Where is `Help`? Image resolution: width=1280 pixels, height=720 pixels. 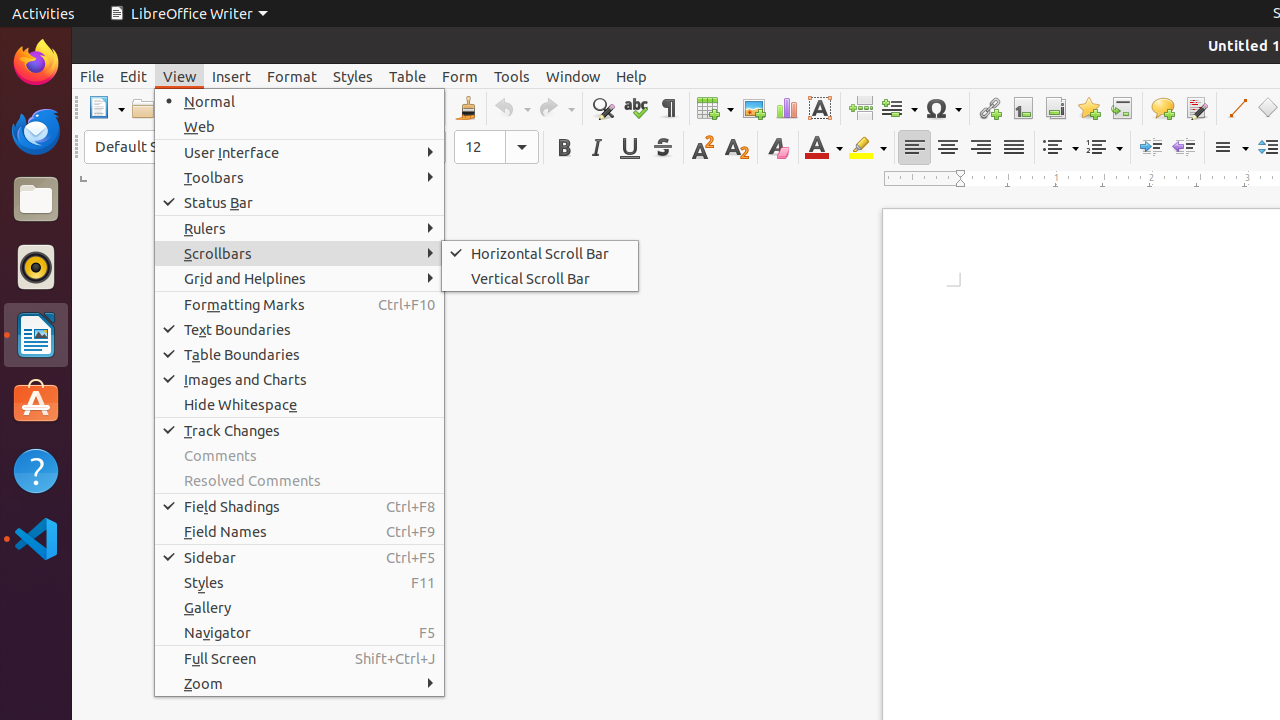 Help is located at coordinates (632, 76).